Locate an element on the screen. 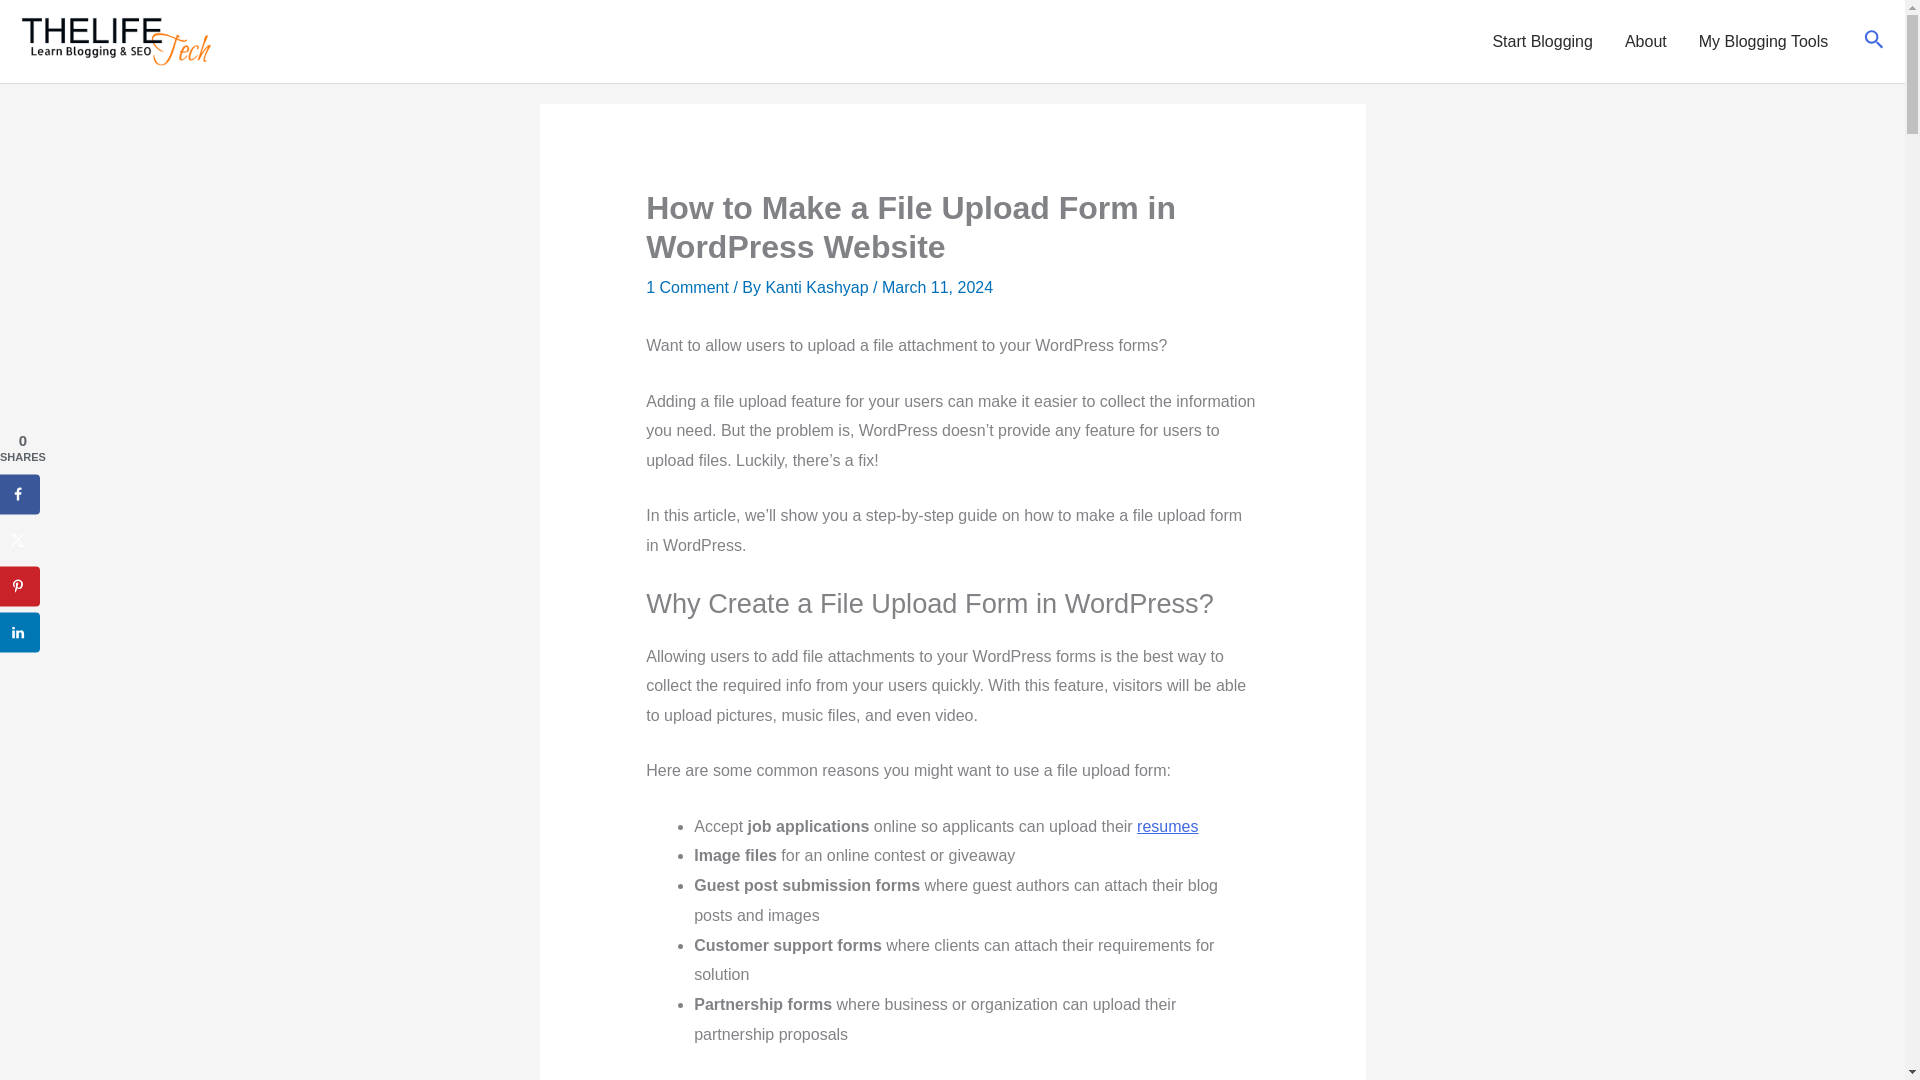  Share on X is located at coordinates (20, 540).